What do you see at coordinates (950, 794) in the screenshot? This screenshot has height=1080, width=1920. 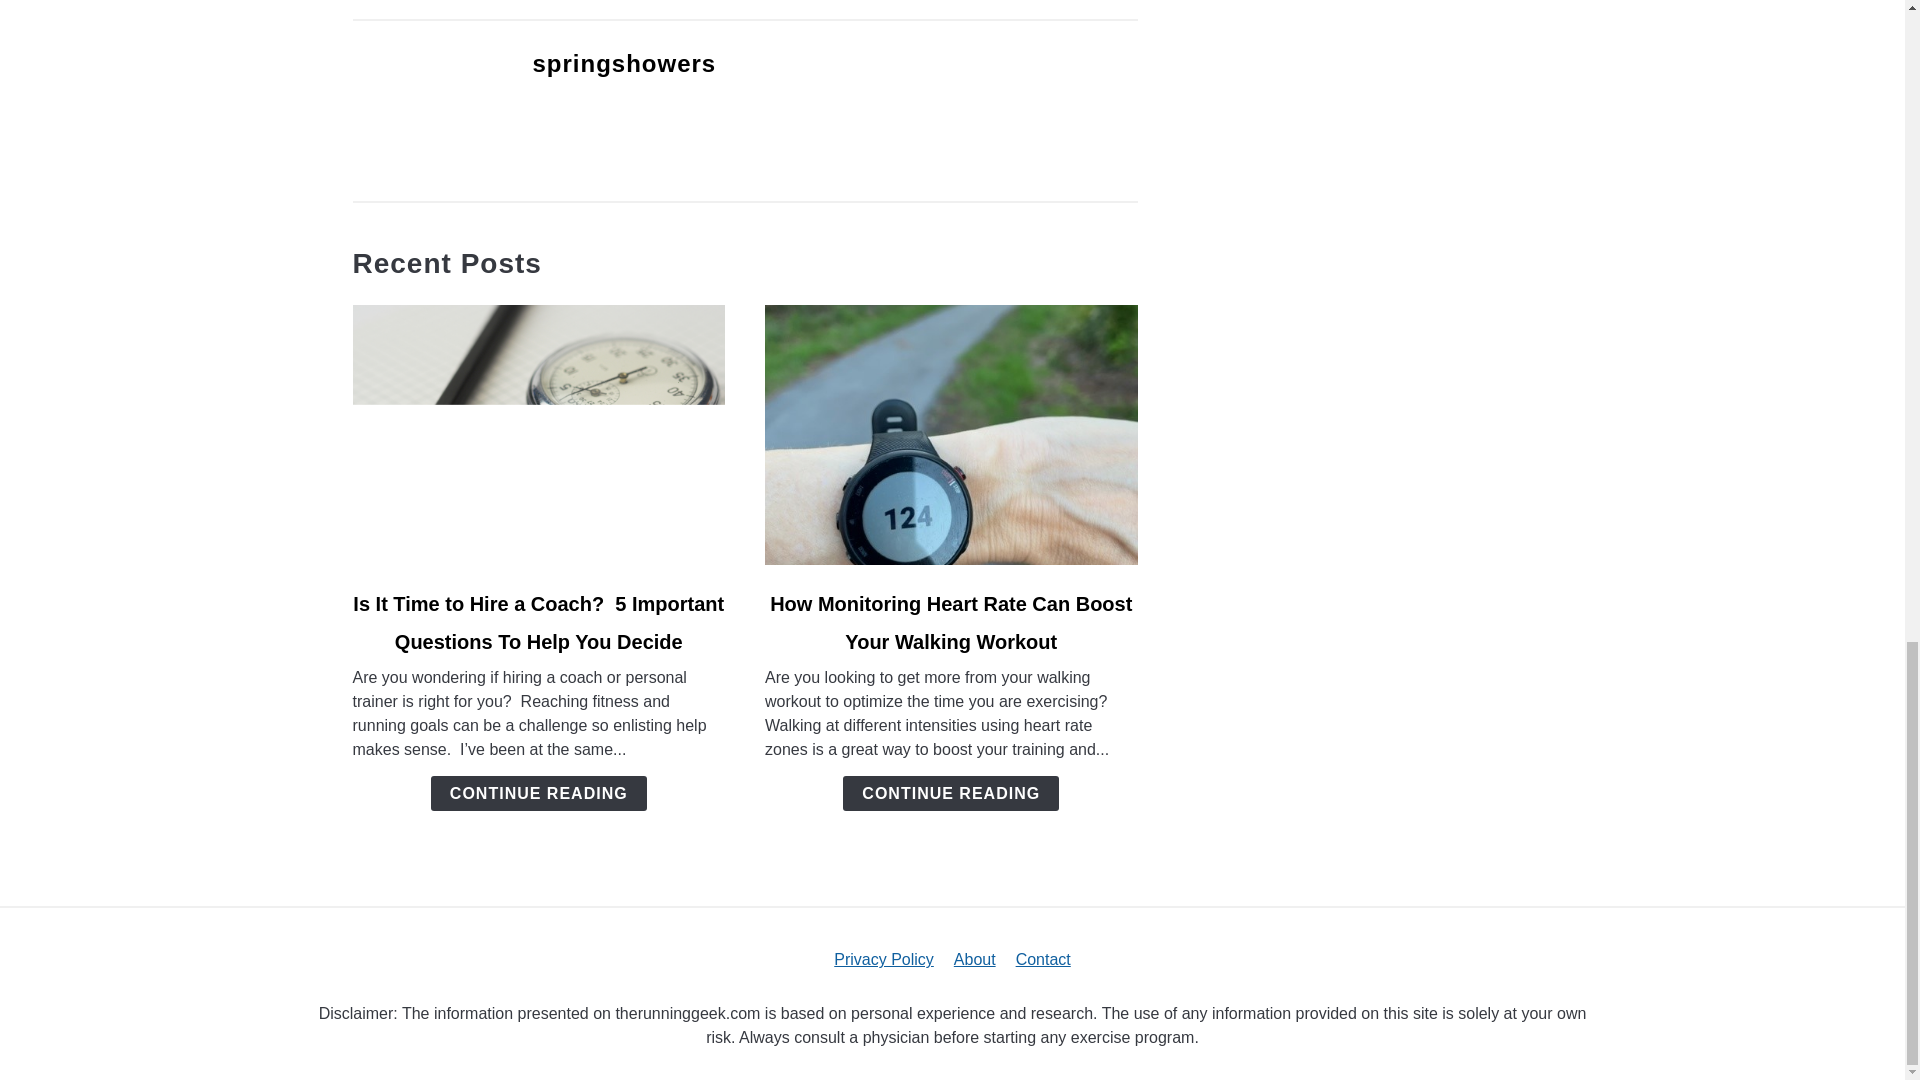 I see `CONTINUE READING` at bounding box center [950, 794].